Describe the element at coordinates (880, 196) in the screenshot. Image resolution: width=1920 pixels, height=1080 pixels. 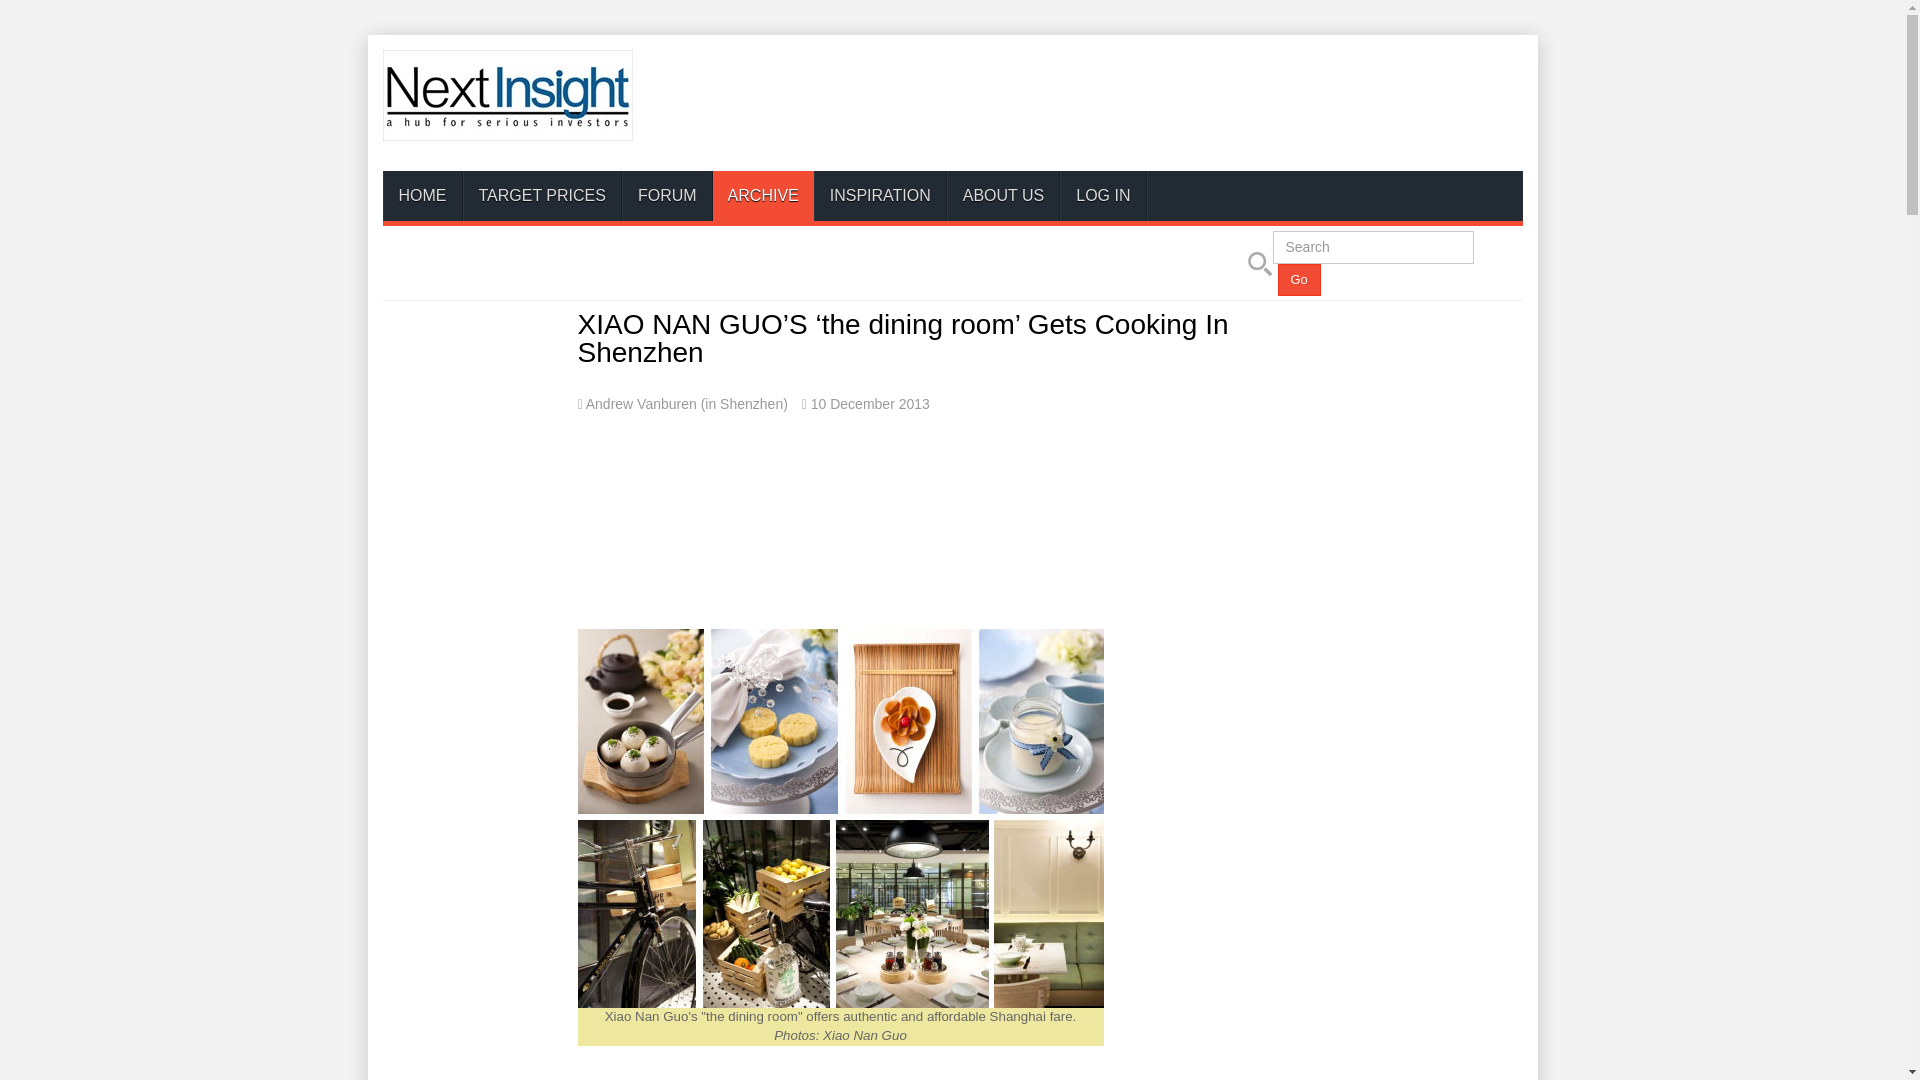
I see `INSPIRATION` at that location.